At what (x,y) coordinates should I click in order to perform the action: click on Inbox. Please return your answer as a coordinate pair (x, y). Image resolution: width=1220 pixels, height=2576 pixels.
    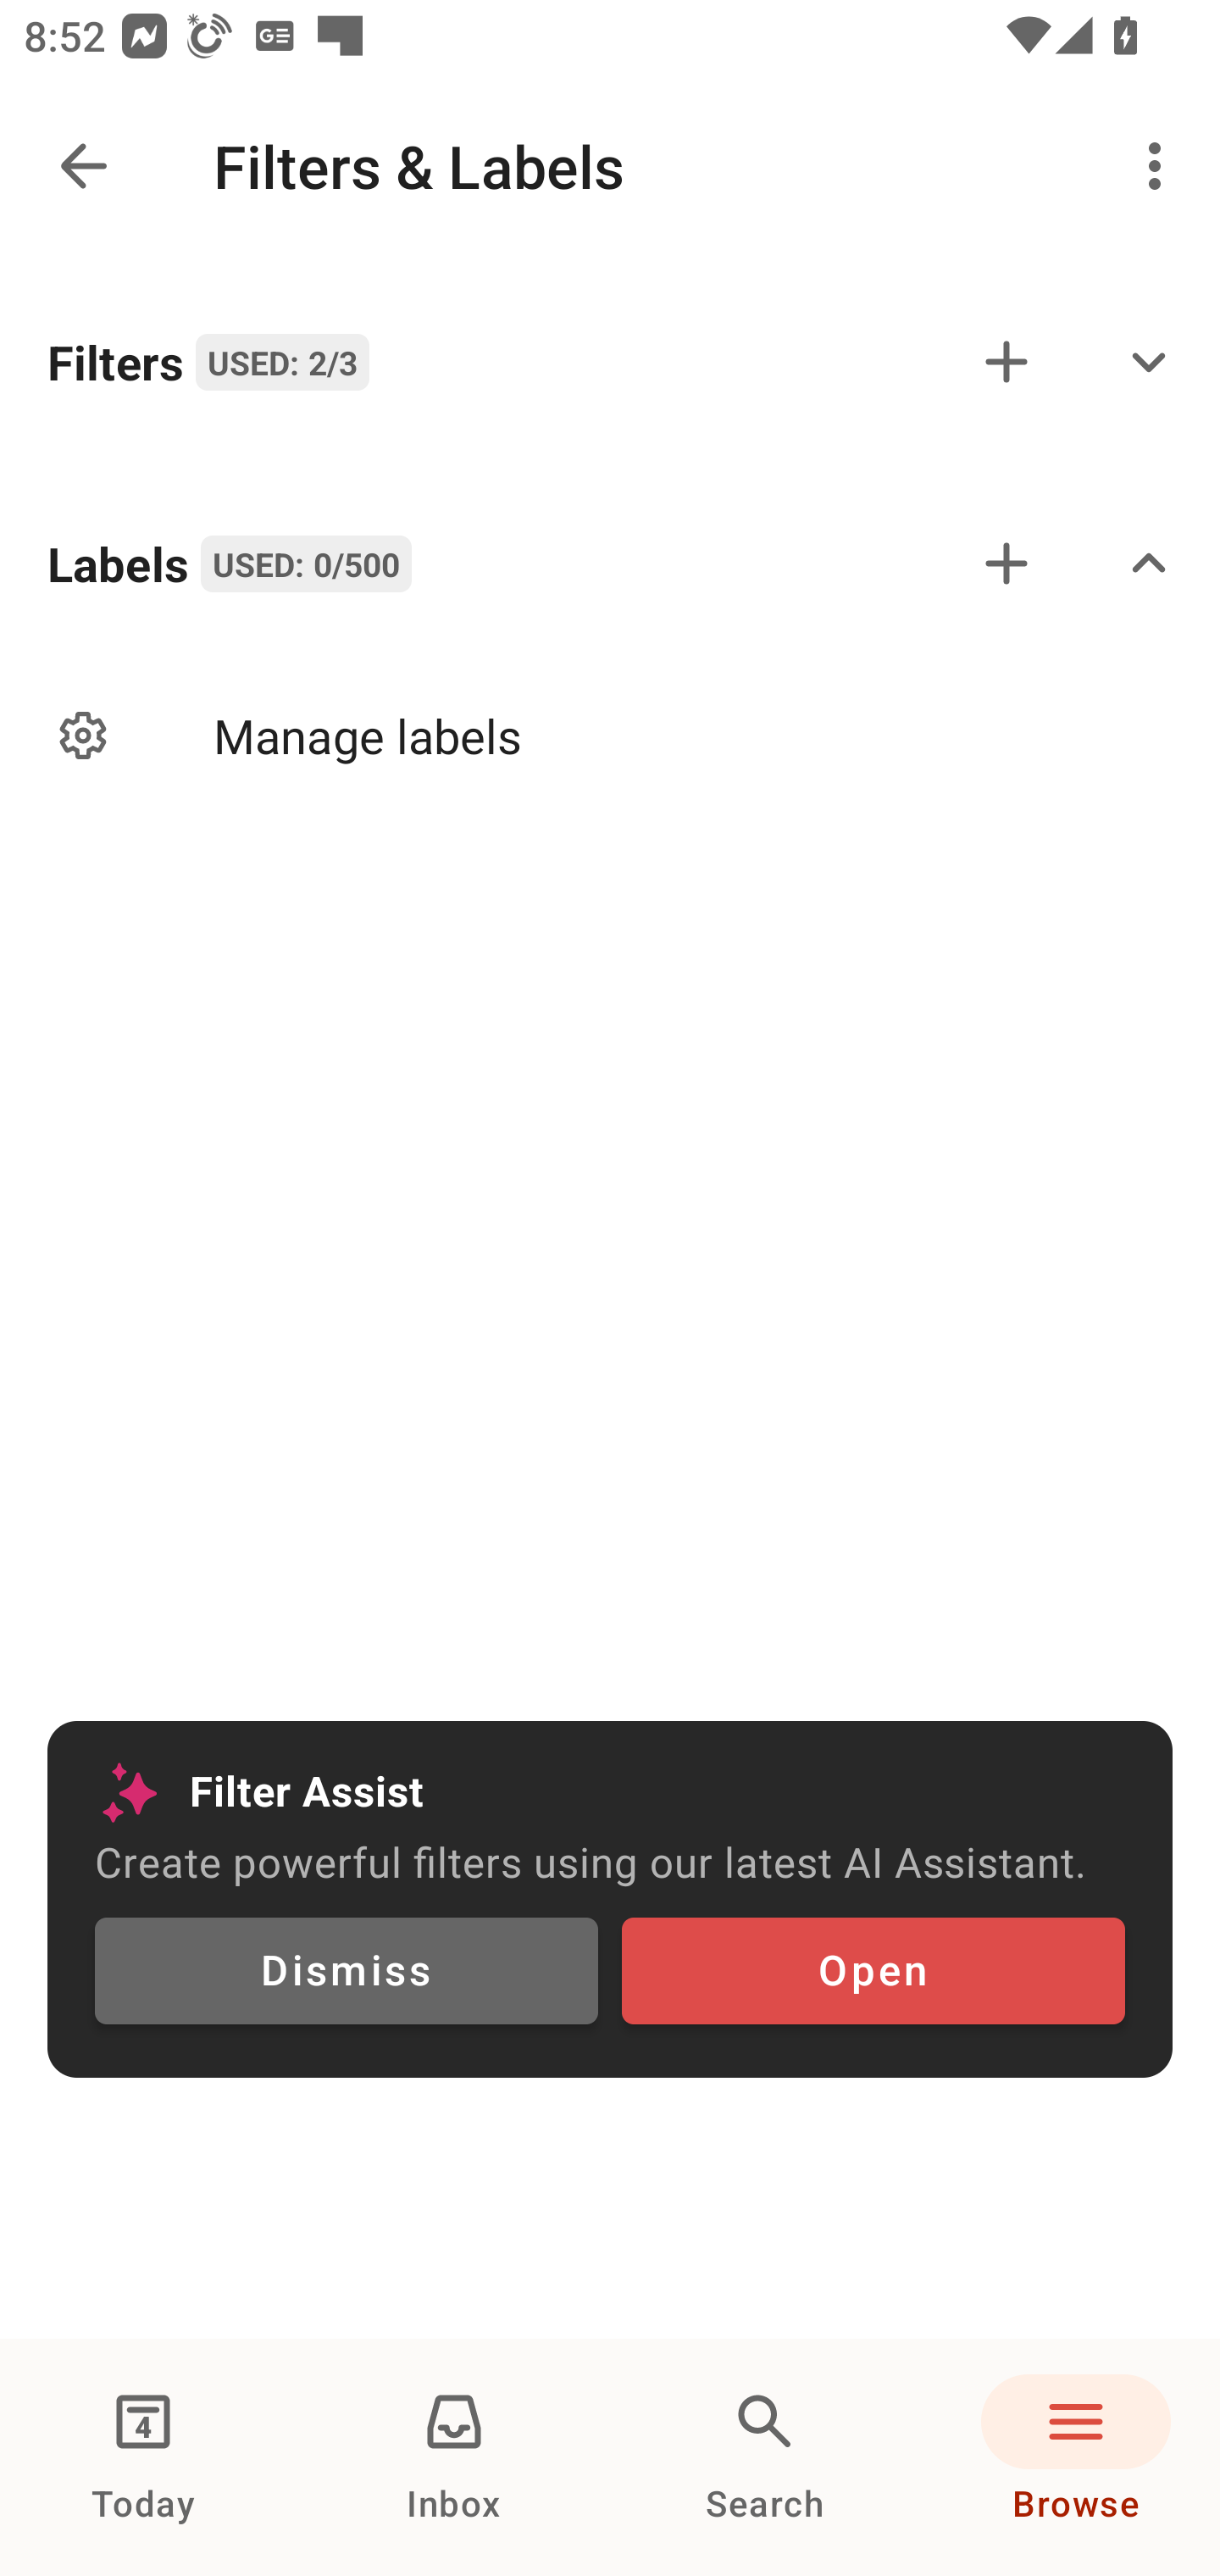
    Looking at the image, I should click on (454, 2457).